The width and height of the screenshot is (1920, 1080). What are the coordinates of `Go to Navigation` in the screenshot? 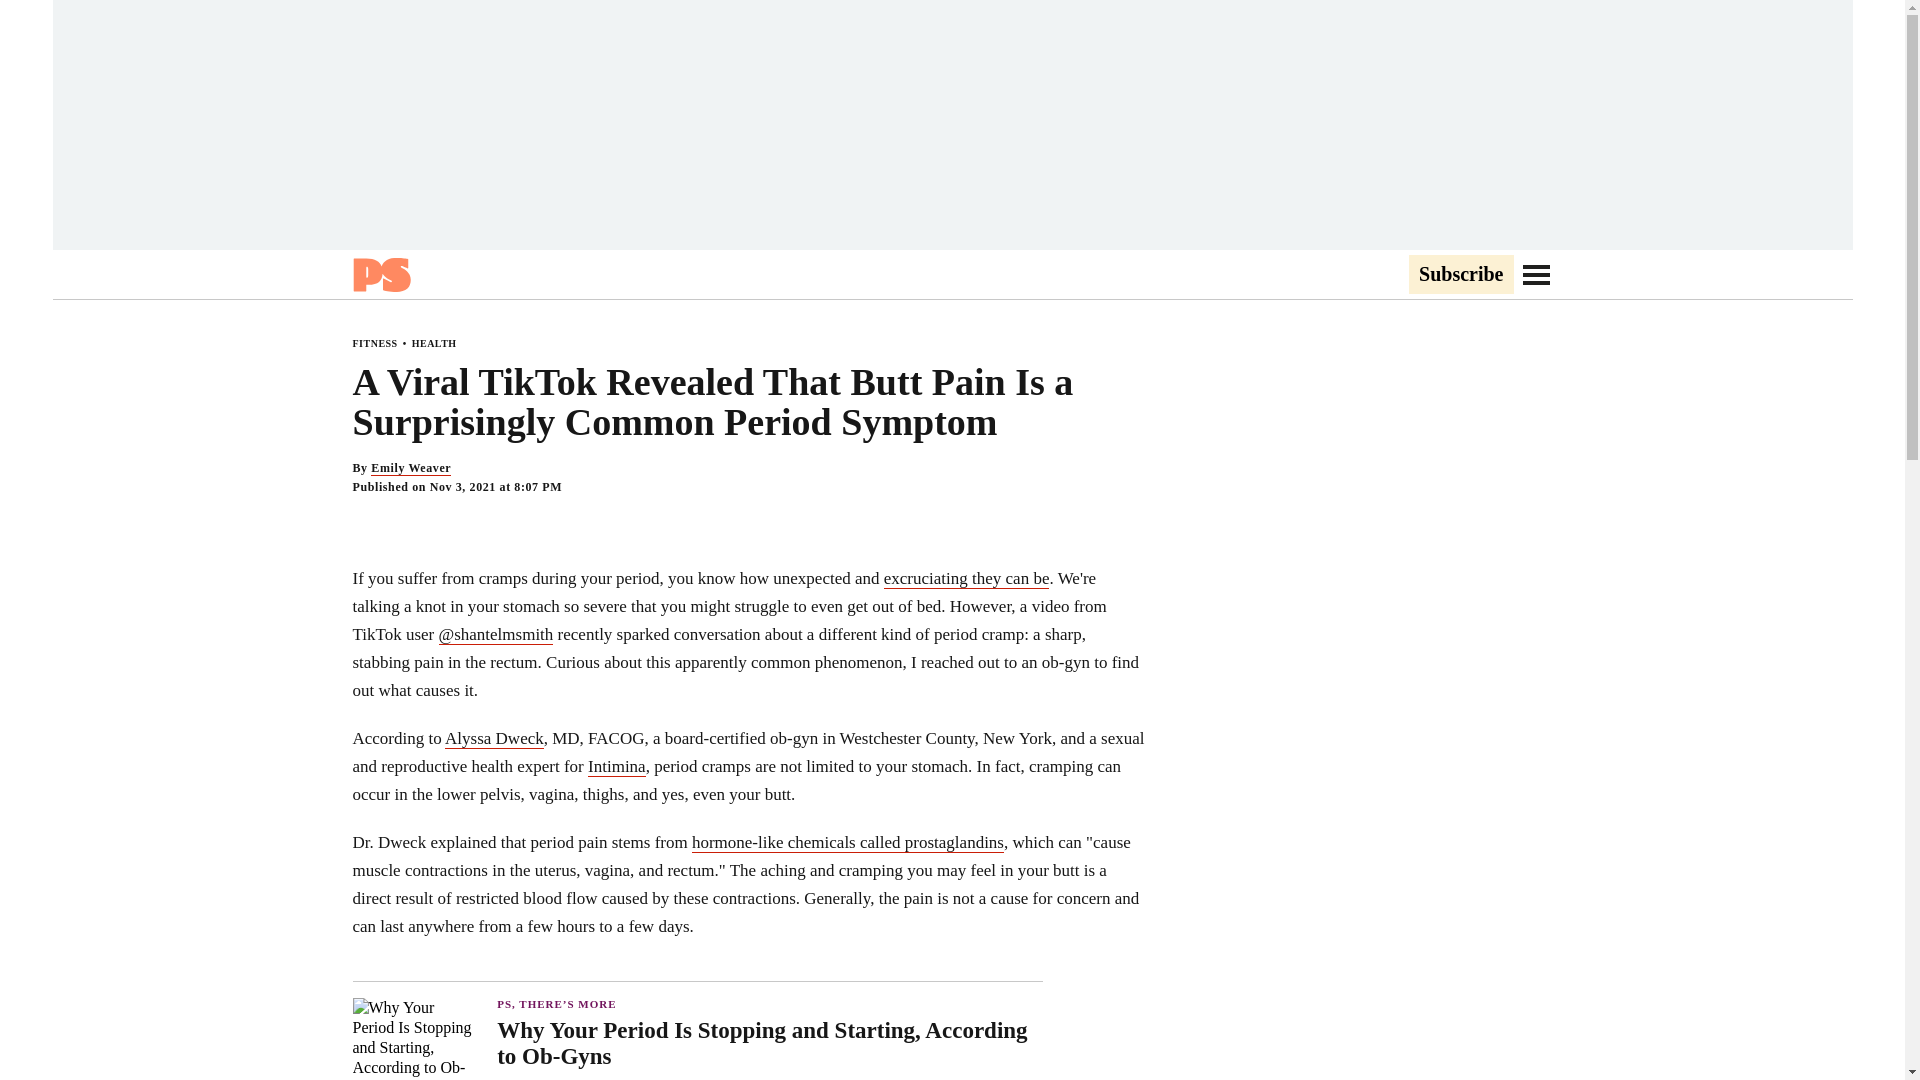 It's located at (1536, 274).